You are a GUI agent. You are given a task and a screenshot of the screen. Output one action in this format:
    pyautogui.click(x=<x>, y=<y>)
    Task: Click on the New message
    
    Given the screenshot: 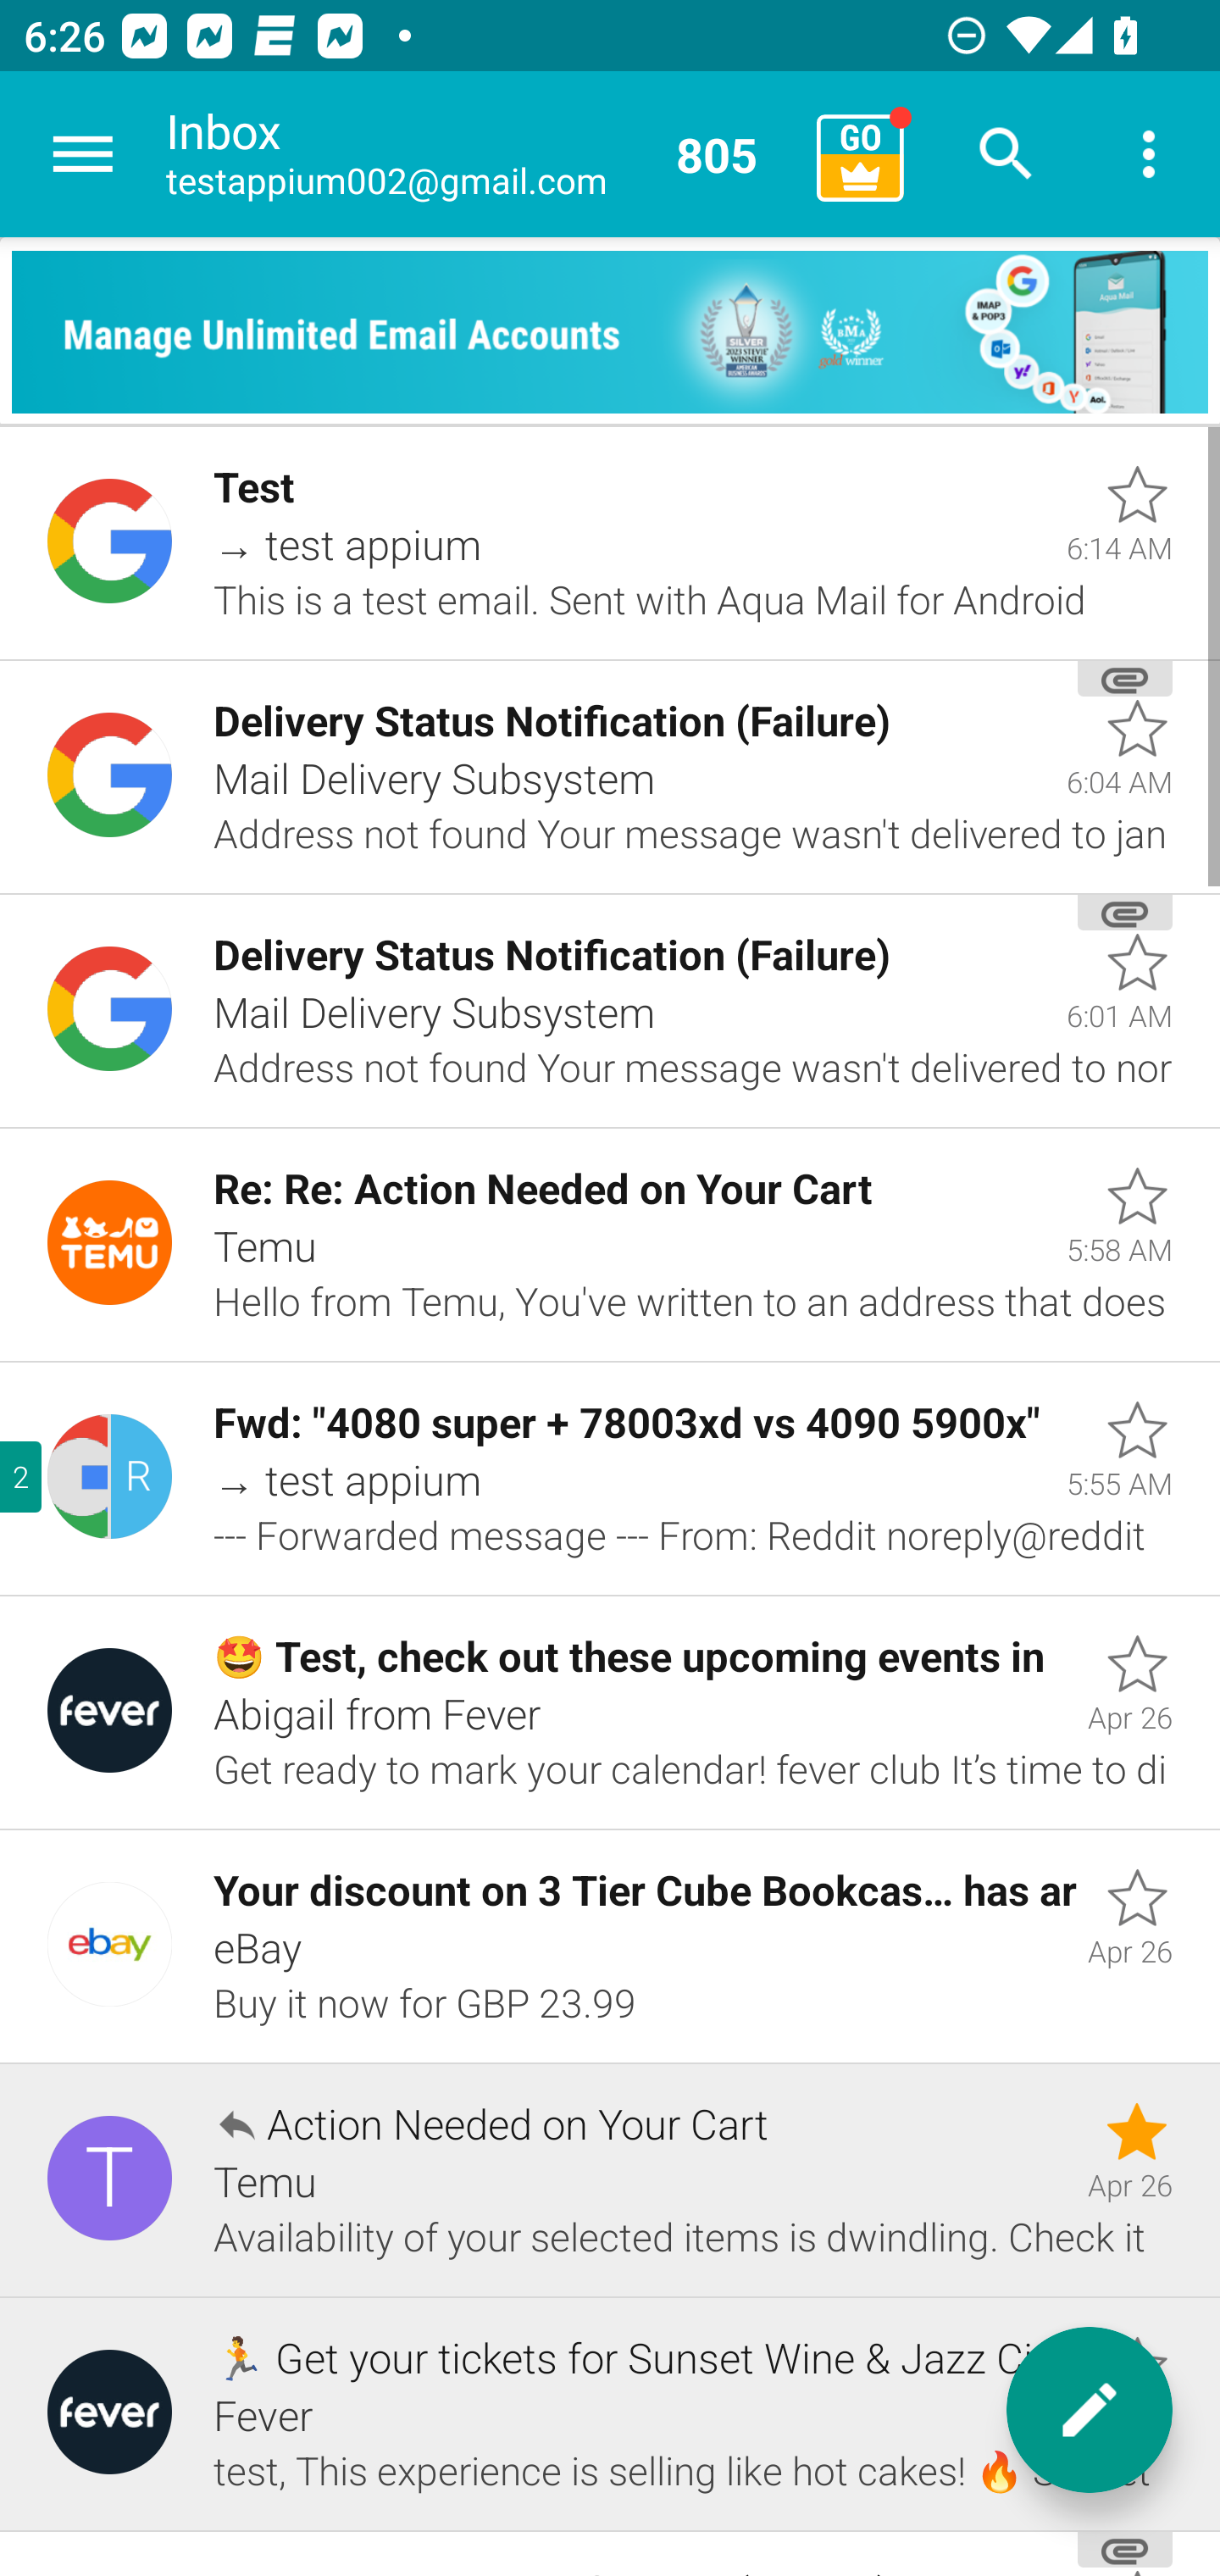 What is the action you would take?
    pyautogui.click(x=1090, y=2410)
    